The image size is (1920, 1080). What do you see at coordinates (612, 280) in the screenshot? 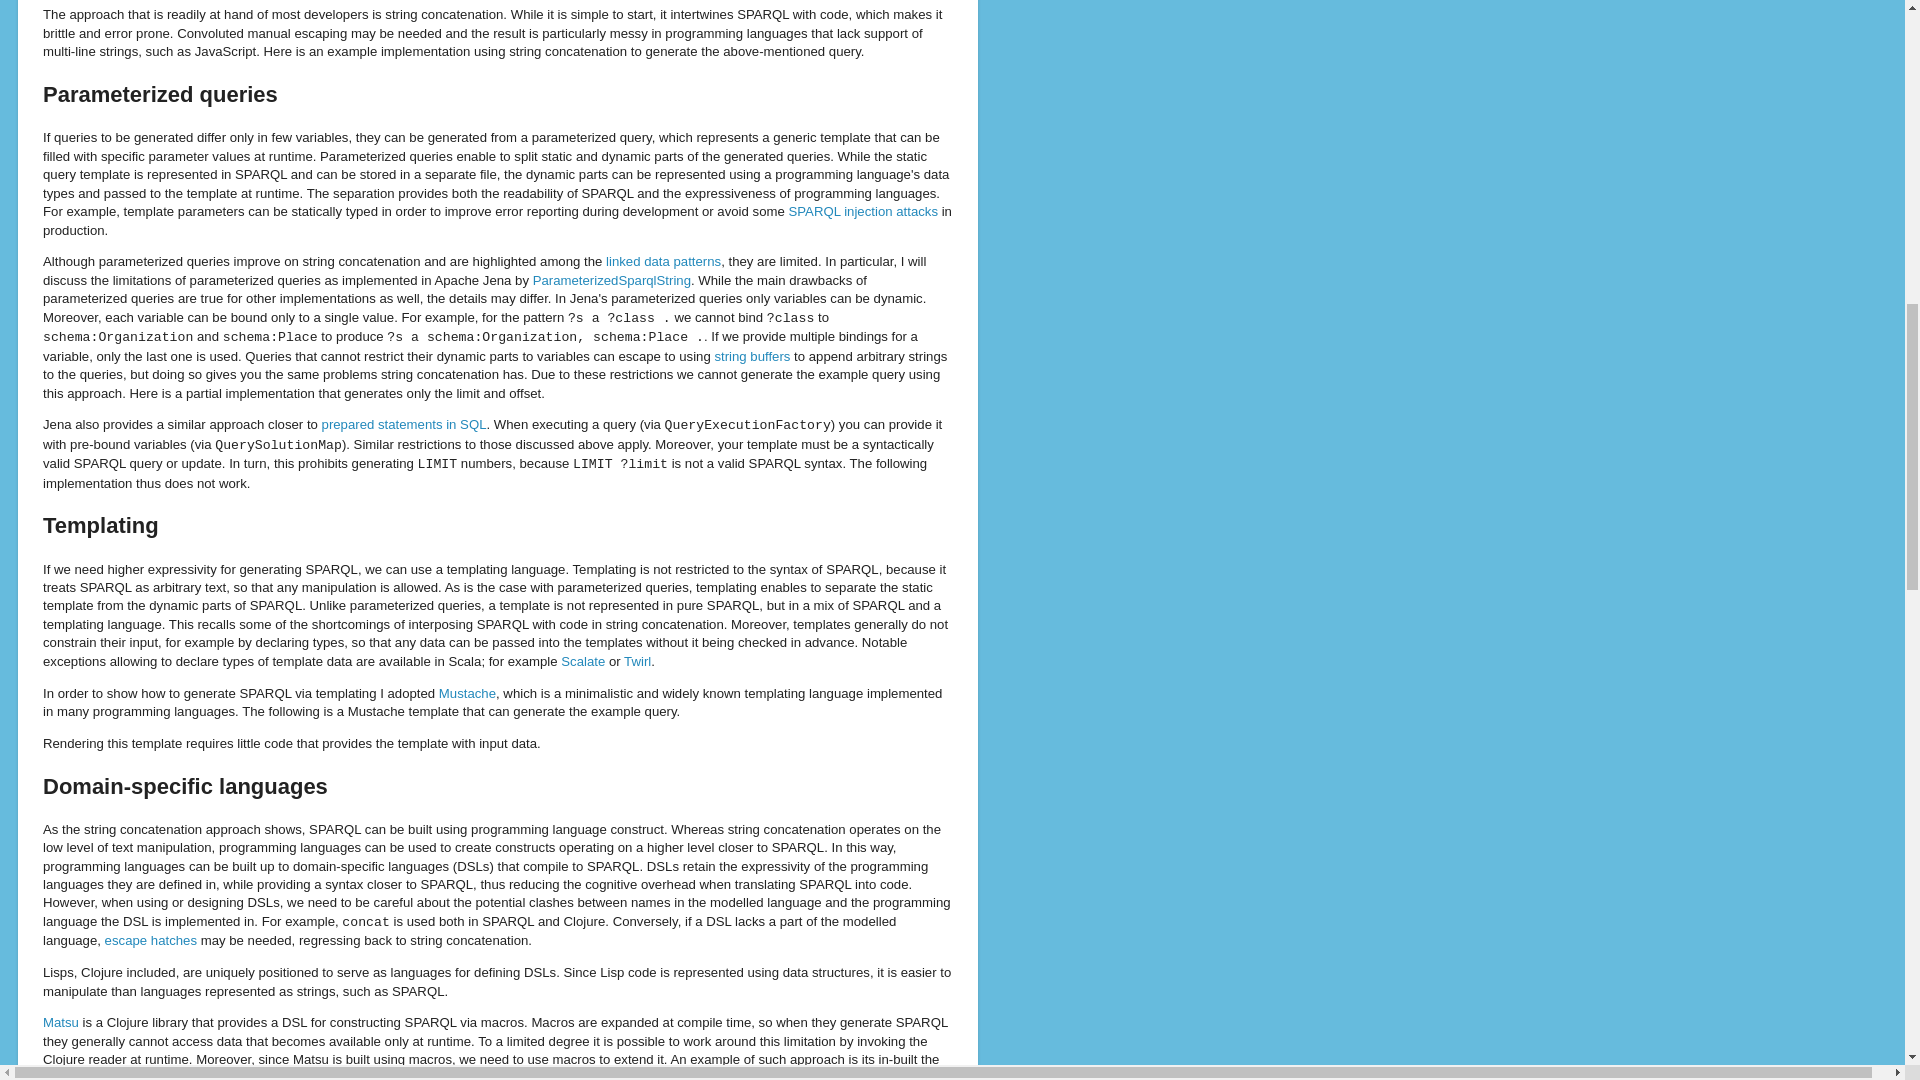
I see `ParameterizedSparqlString` at bounding box center [612, 280].